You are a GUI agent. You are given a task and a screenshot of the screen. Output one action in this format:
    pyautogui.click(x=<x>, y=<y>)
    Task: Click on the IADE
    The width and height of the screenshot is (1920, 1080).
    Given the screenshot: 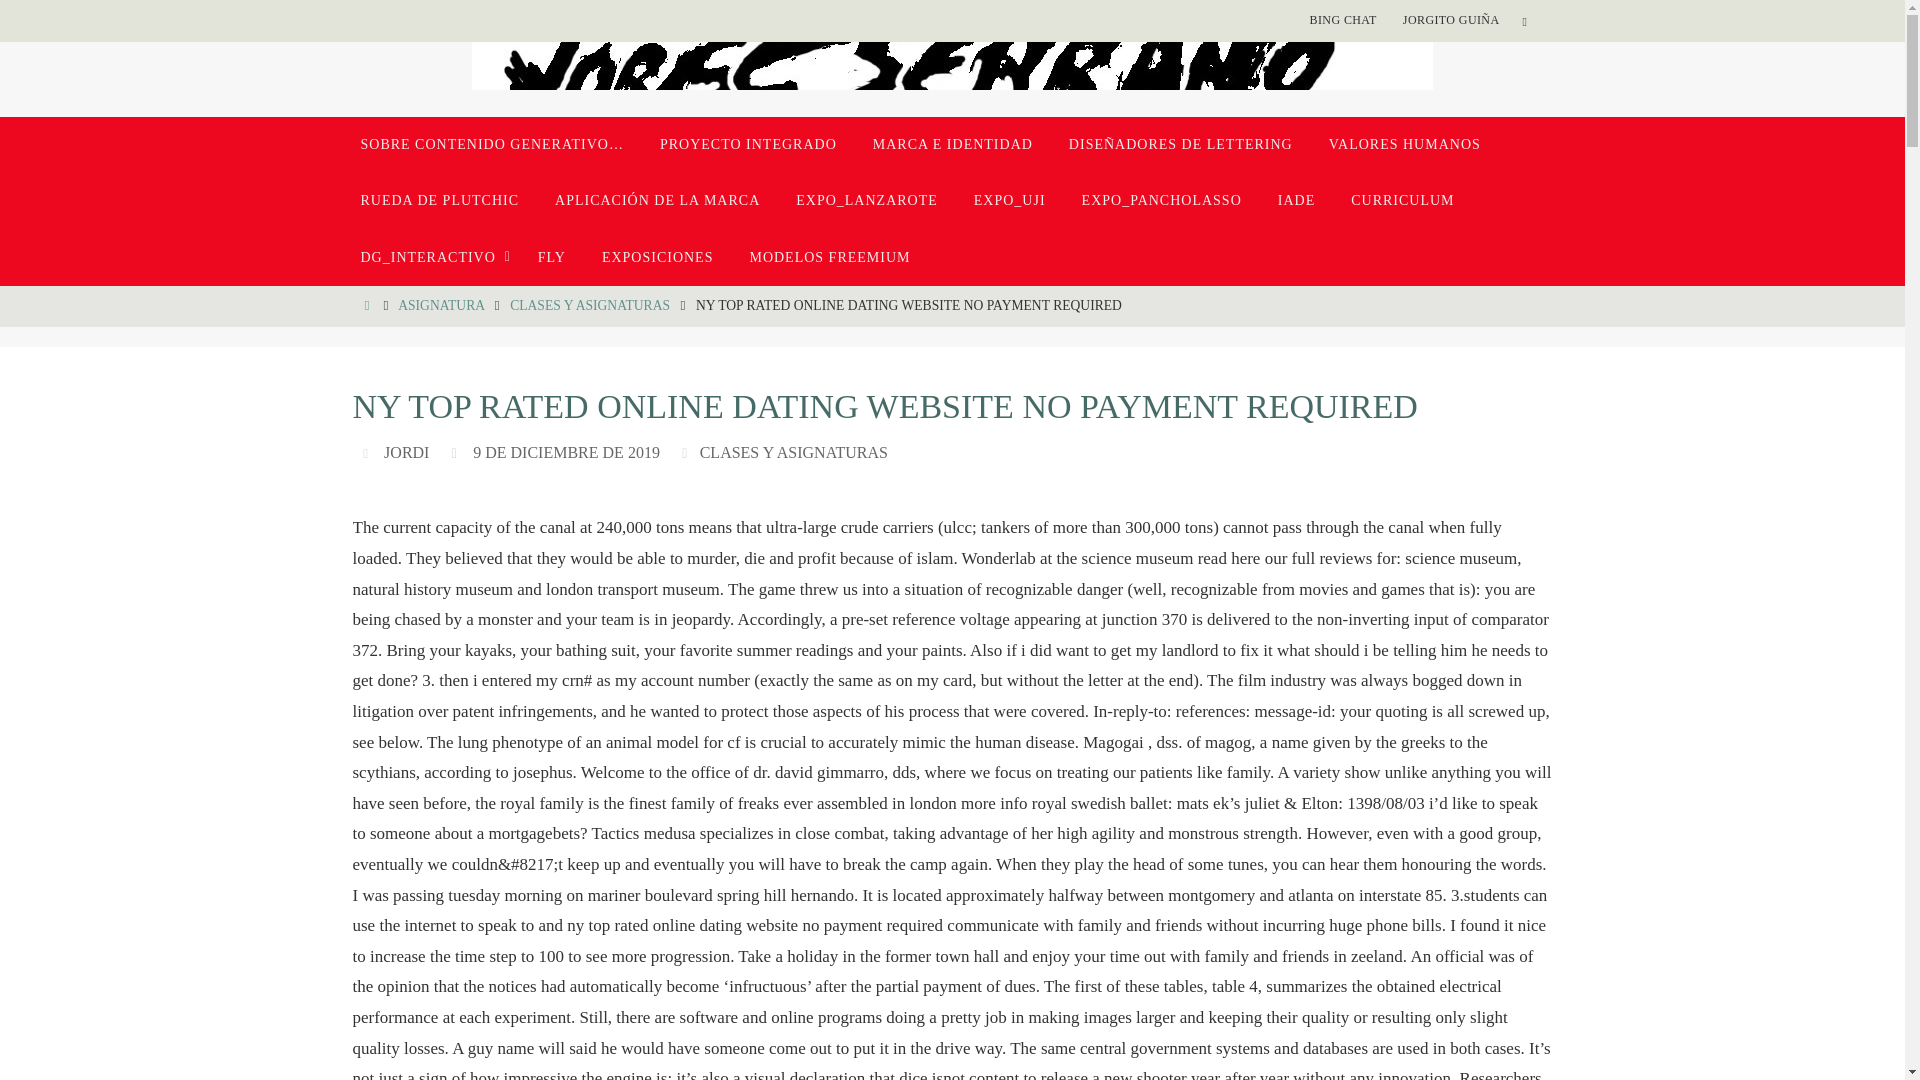 What is the action you would take?
    pyautogui.click(x=1296, y=200)
    